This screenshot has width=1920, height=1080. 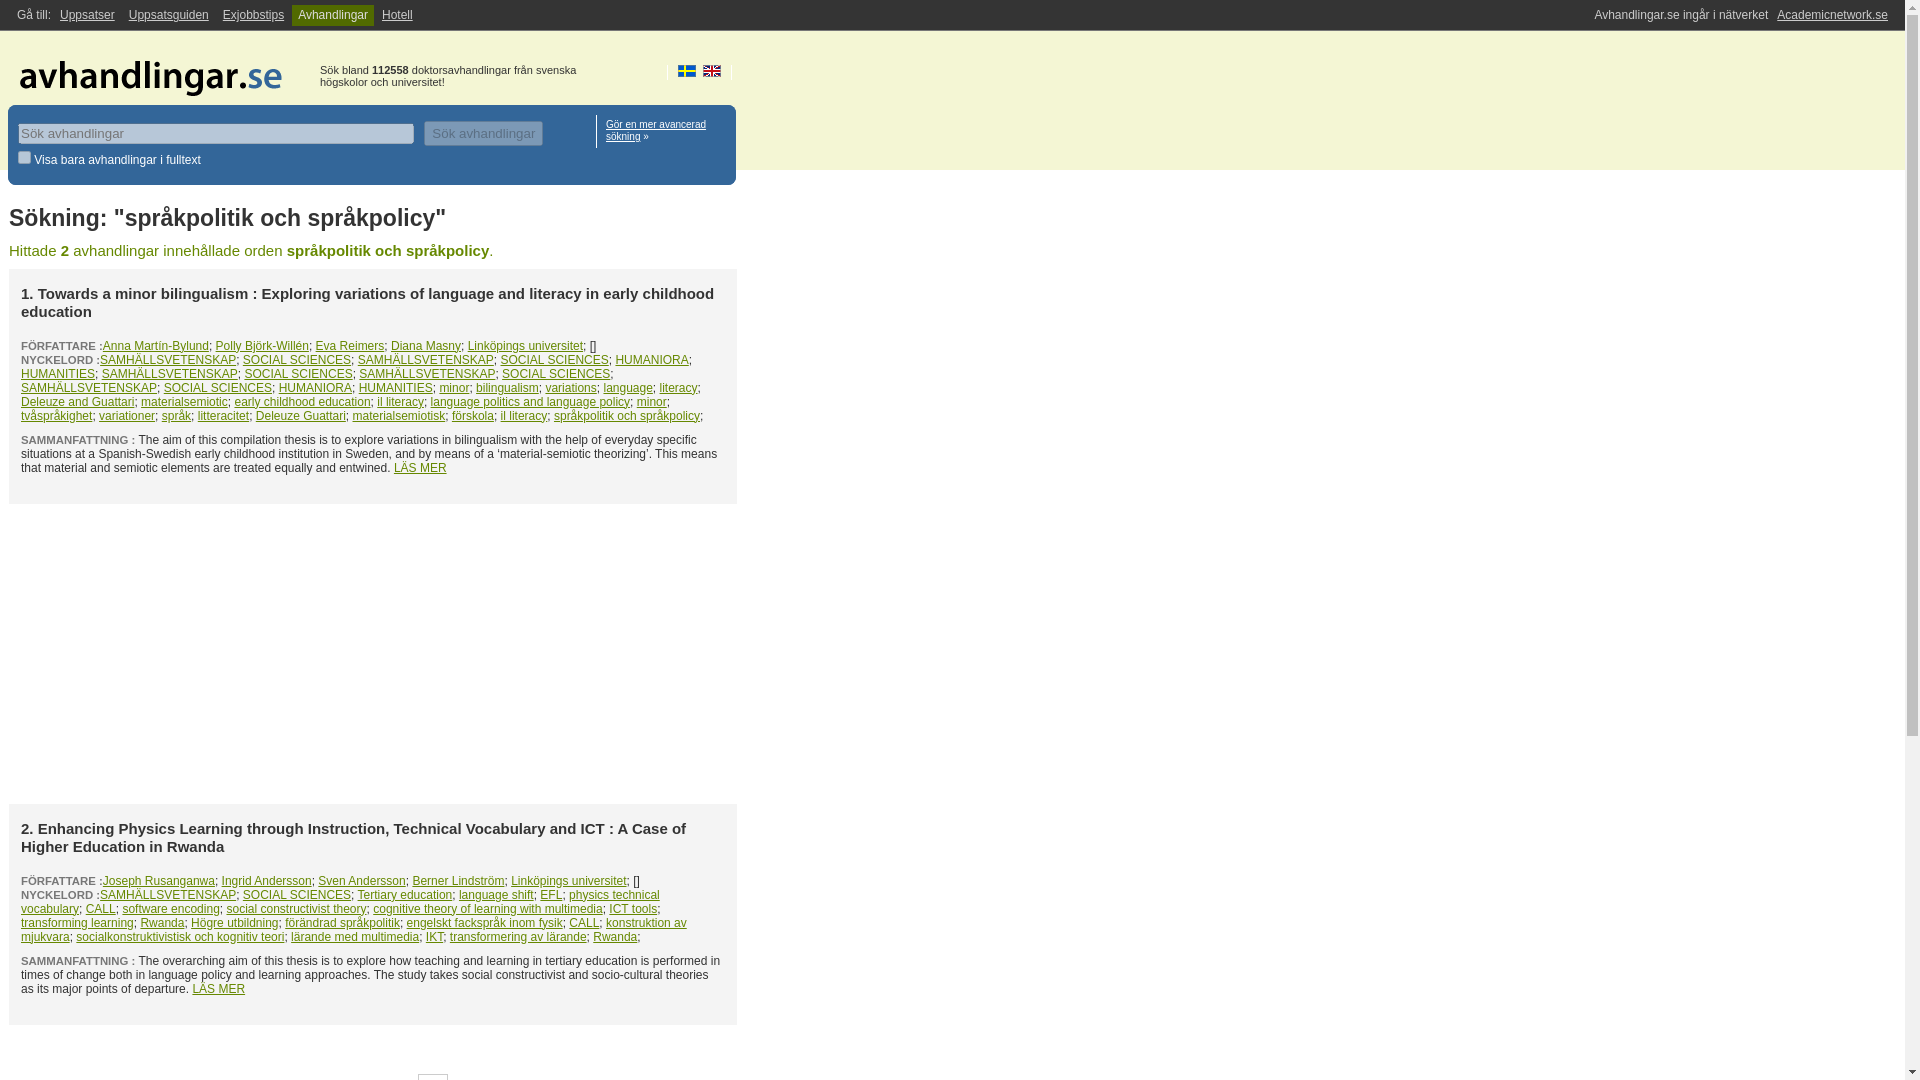 What do you see at coordinates (556, 374) in the screenshot?
I see `SOCIAL SCIENCES` at bounding box center [556, 374].